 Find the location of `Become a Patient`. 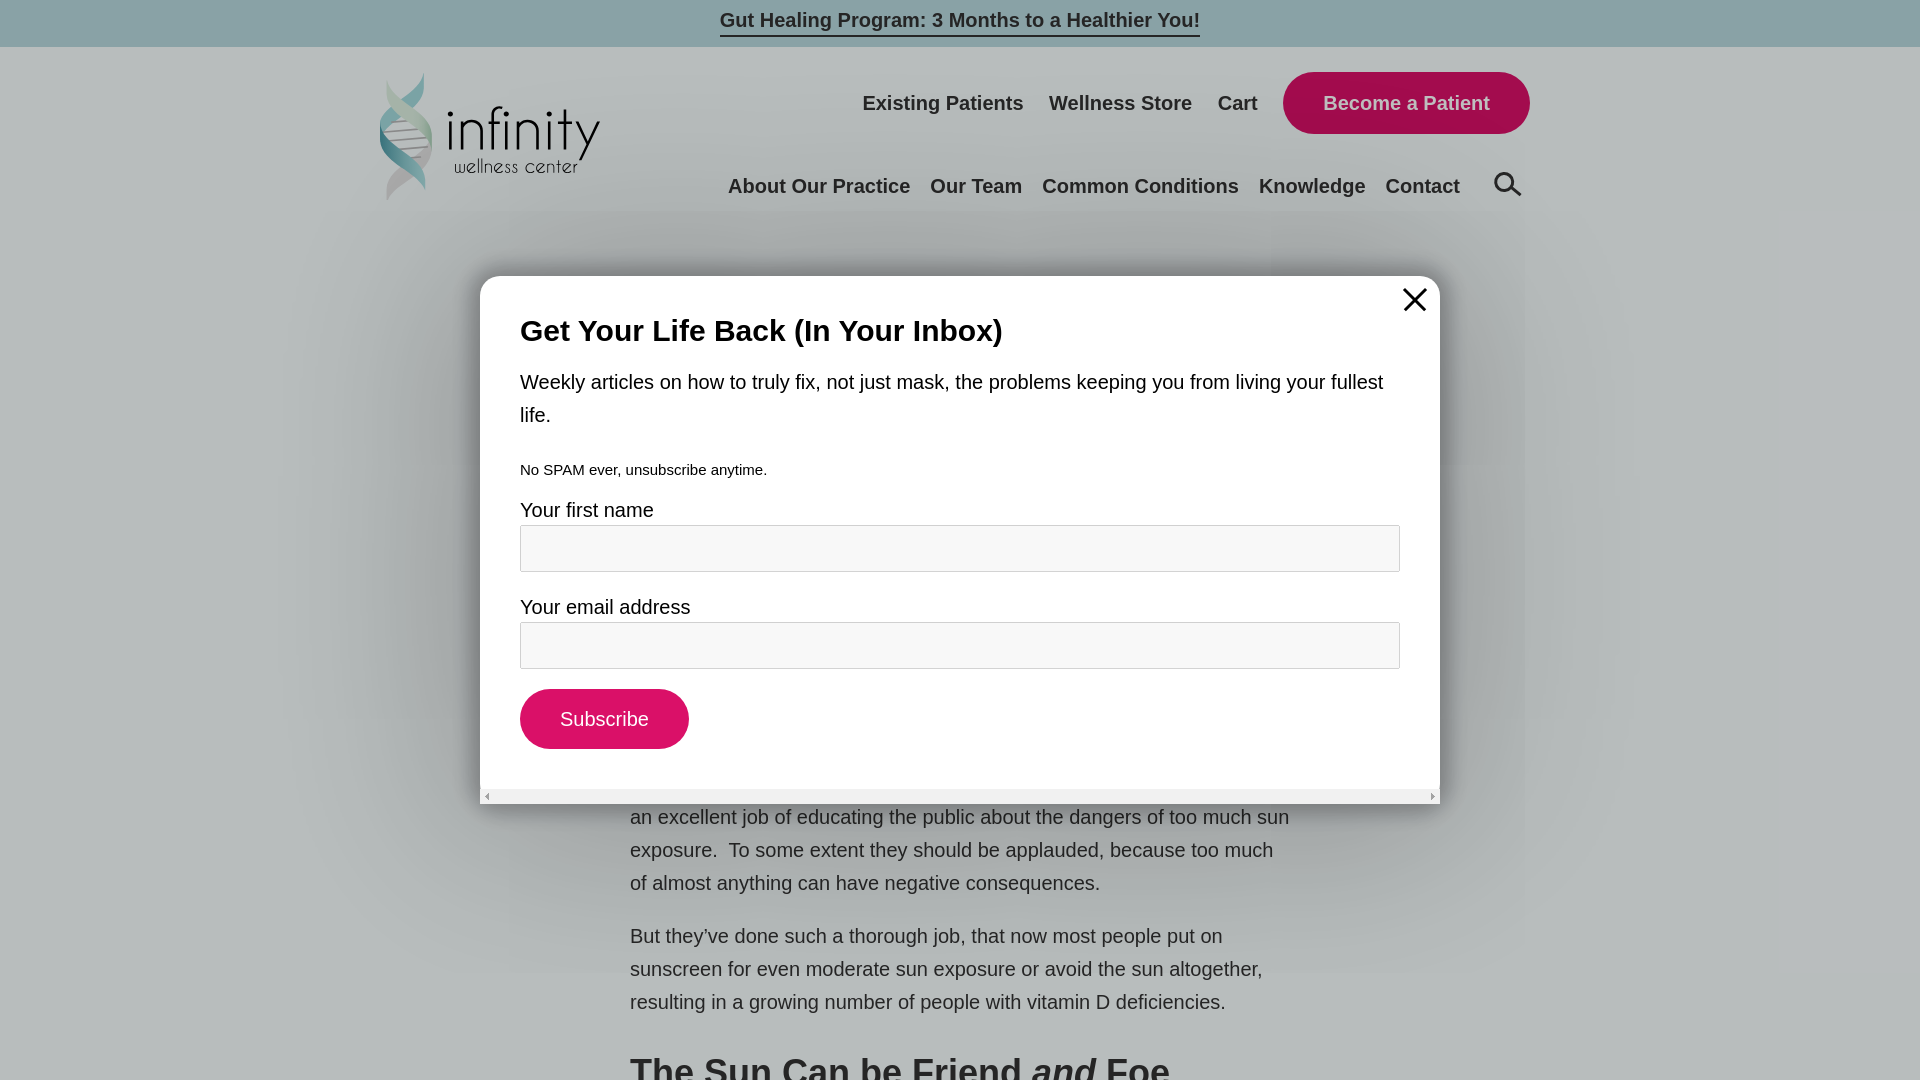

Become a Patient is located at coordinates (1406, 102).